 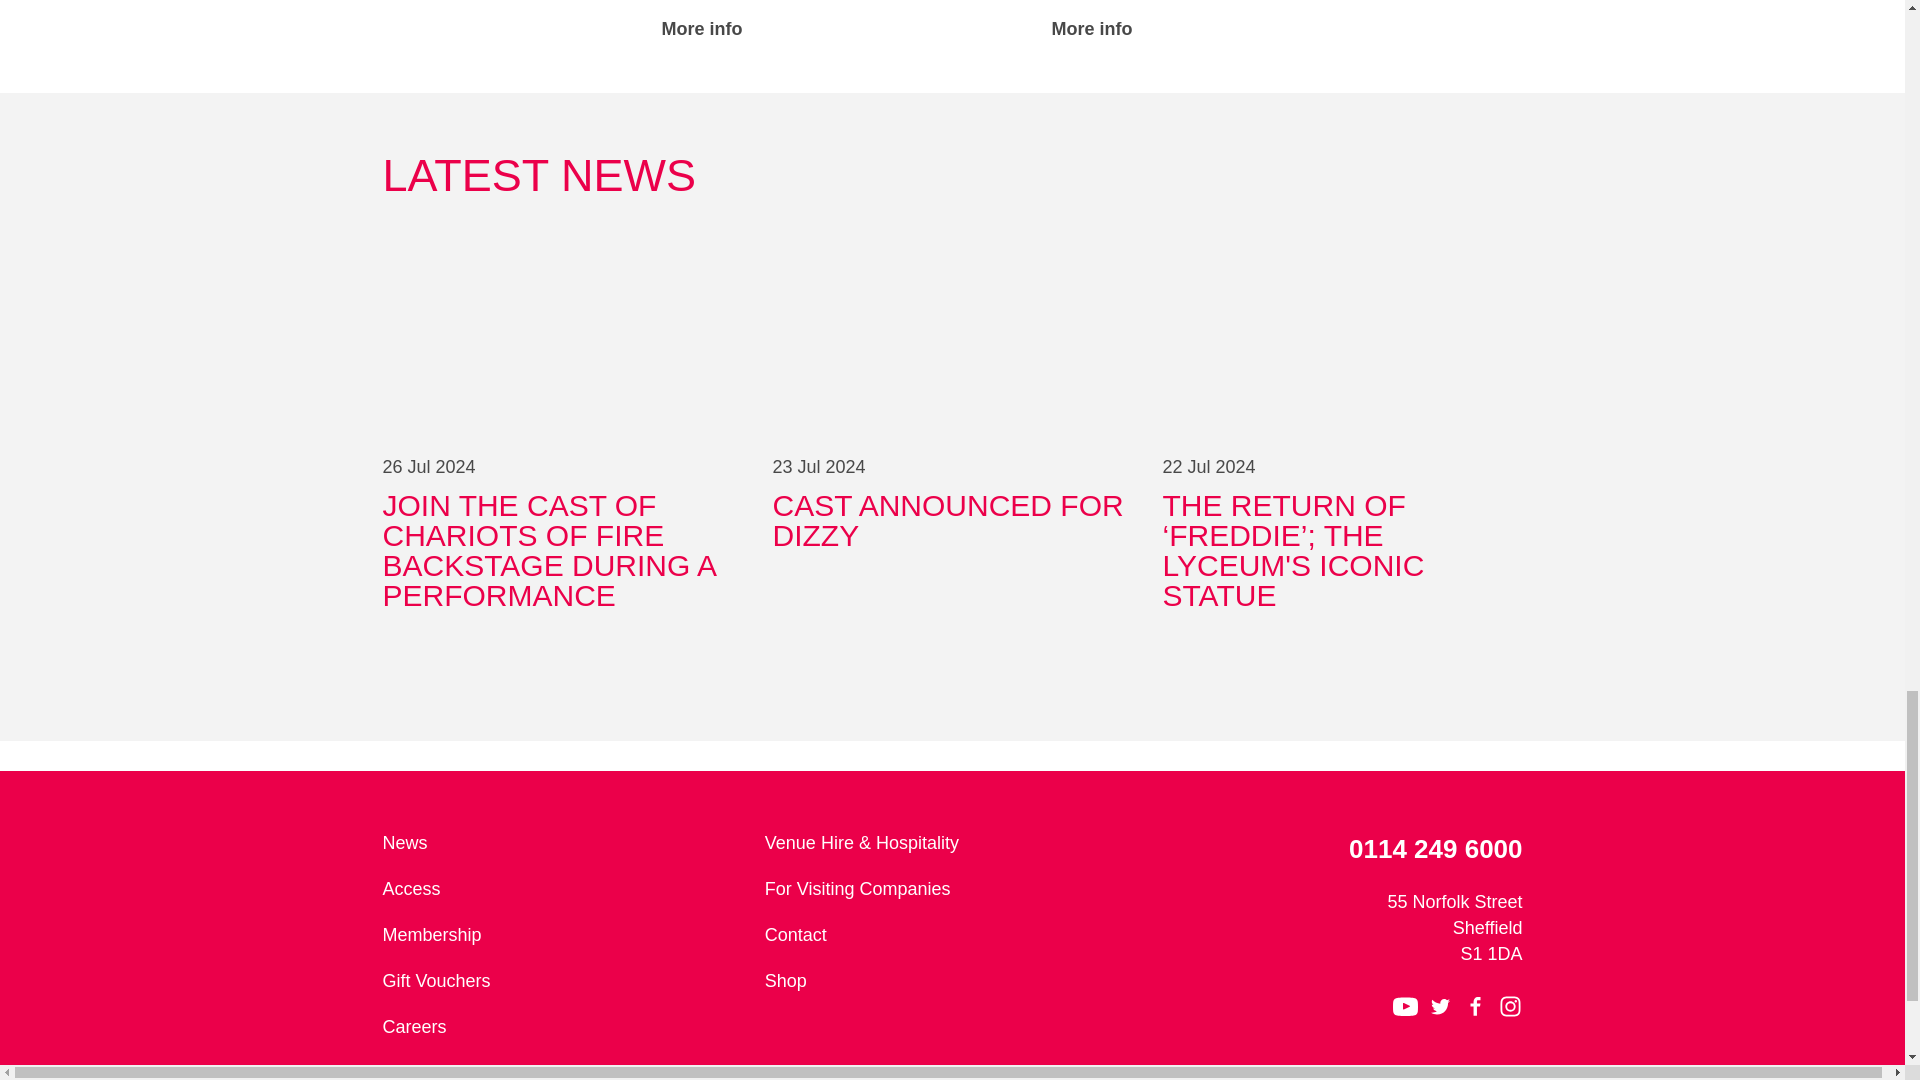 What do you see at coordinates (564, 1028) in the screenshot?
I see `Contact` at bounding box center [564, 1028].